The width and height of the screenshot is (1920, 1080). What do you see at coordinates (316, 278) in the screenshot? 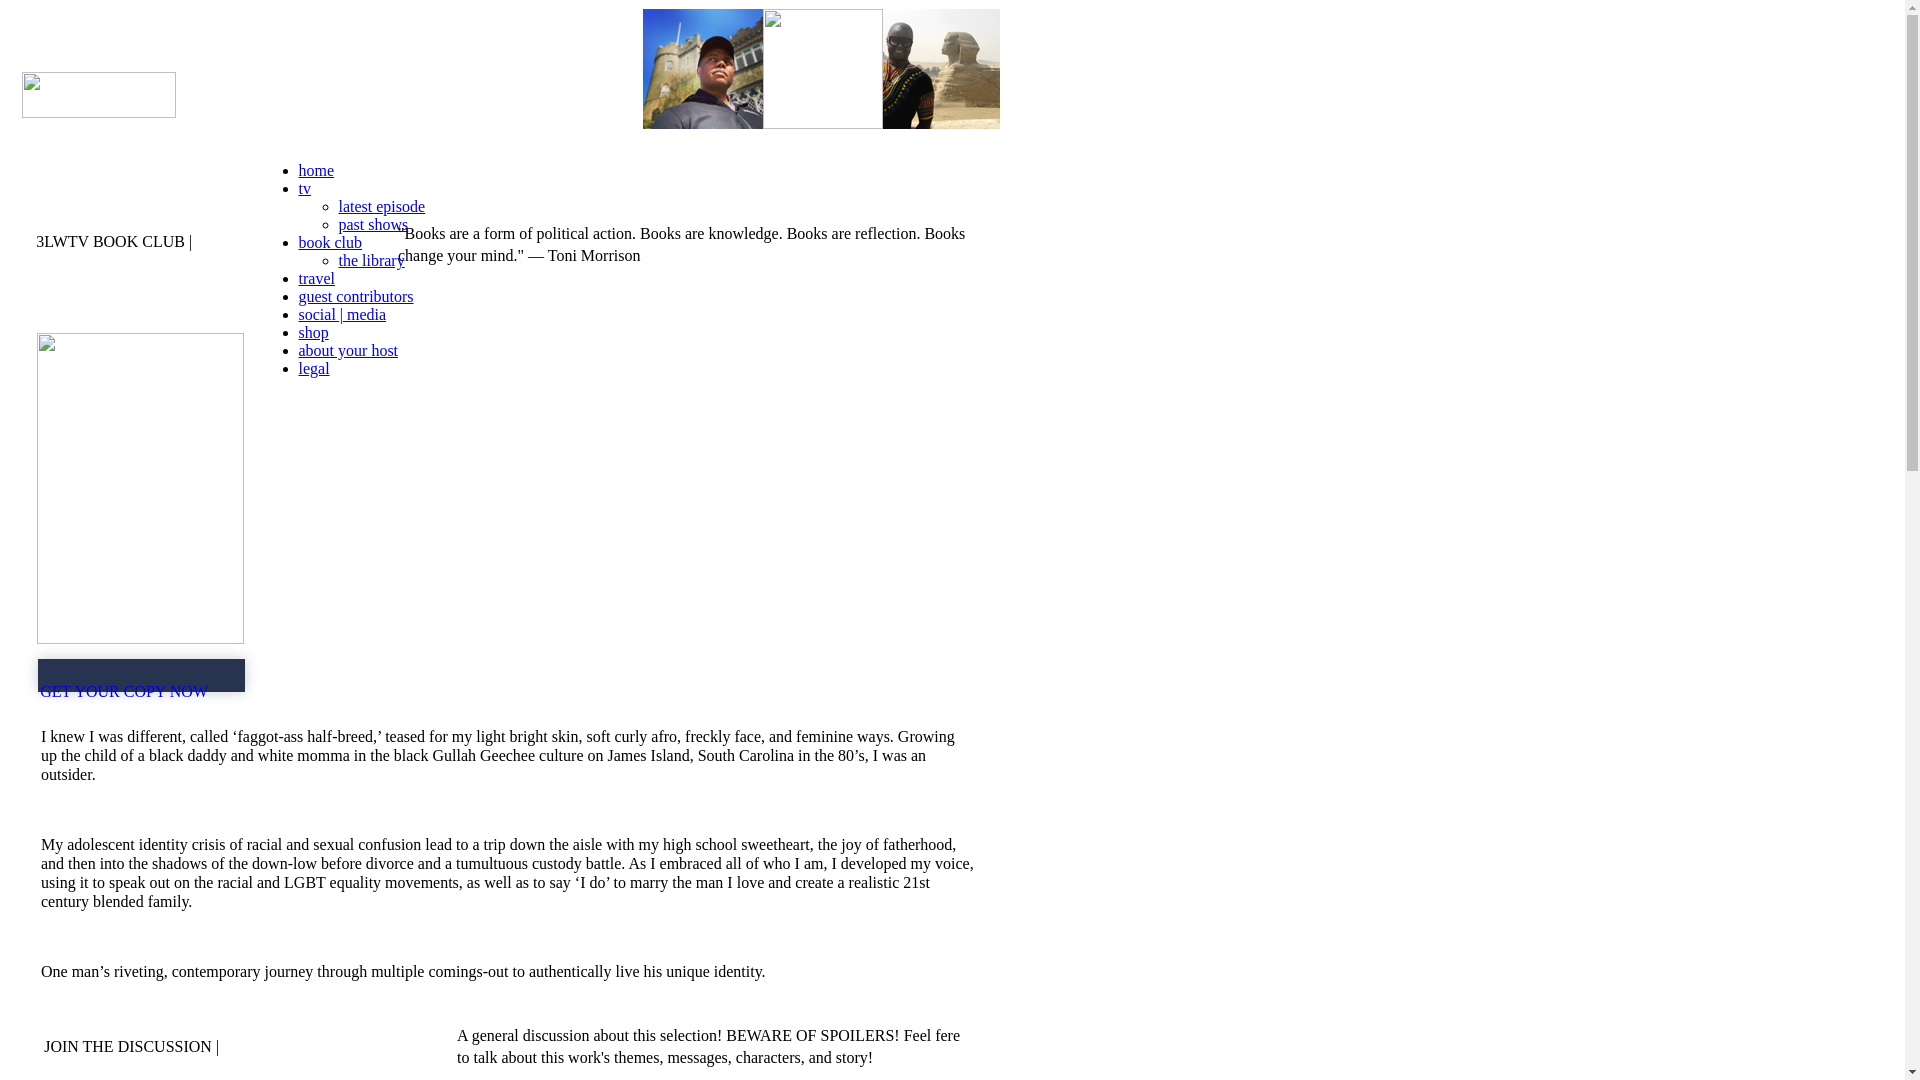
I see `travel` at bounding box center [316, 278].